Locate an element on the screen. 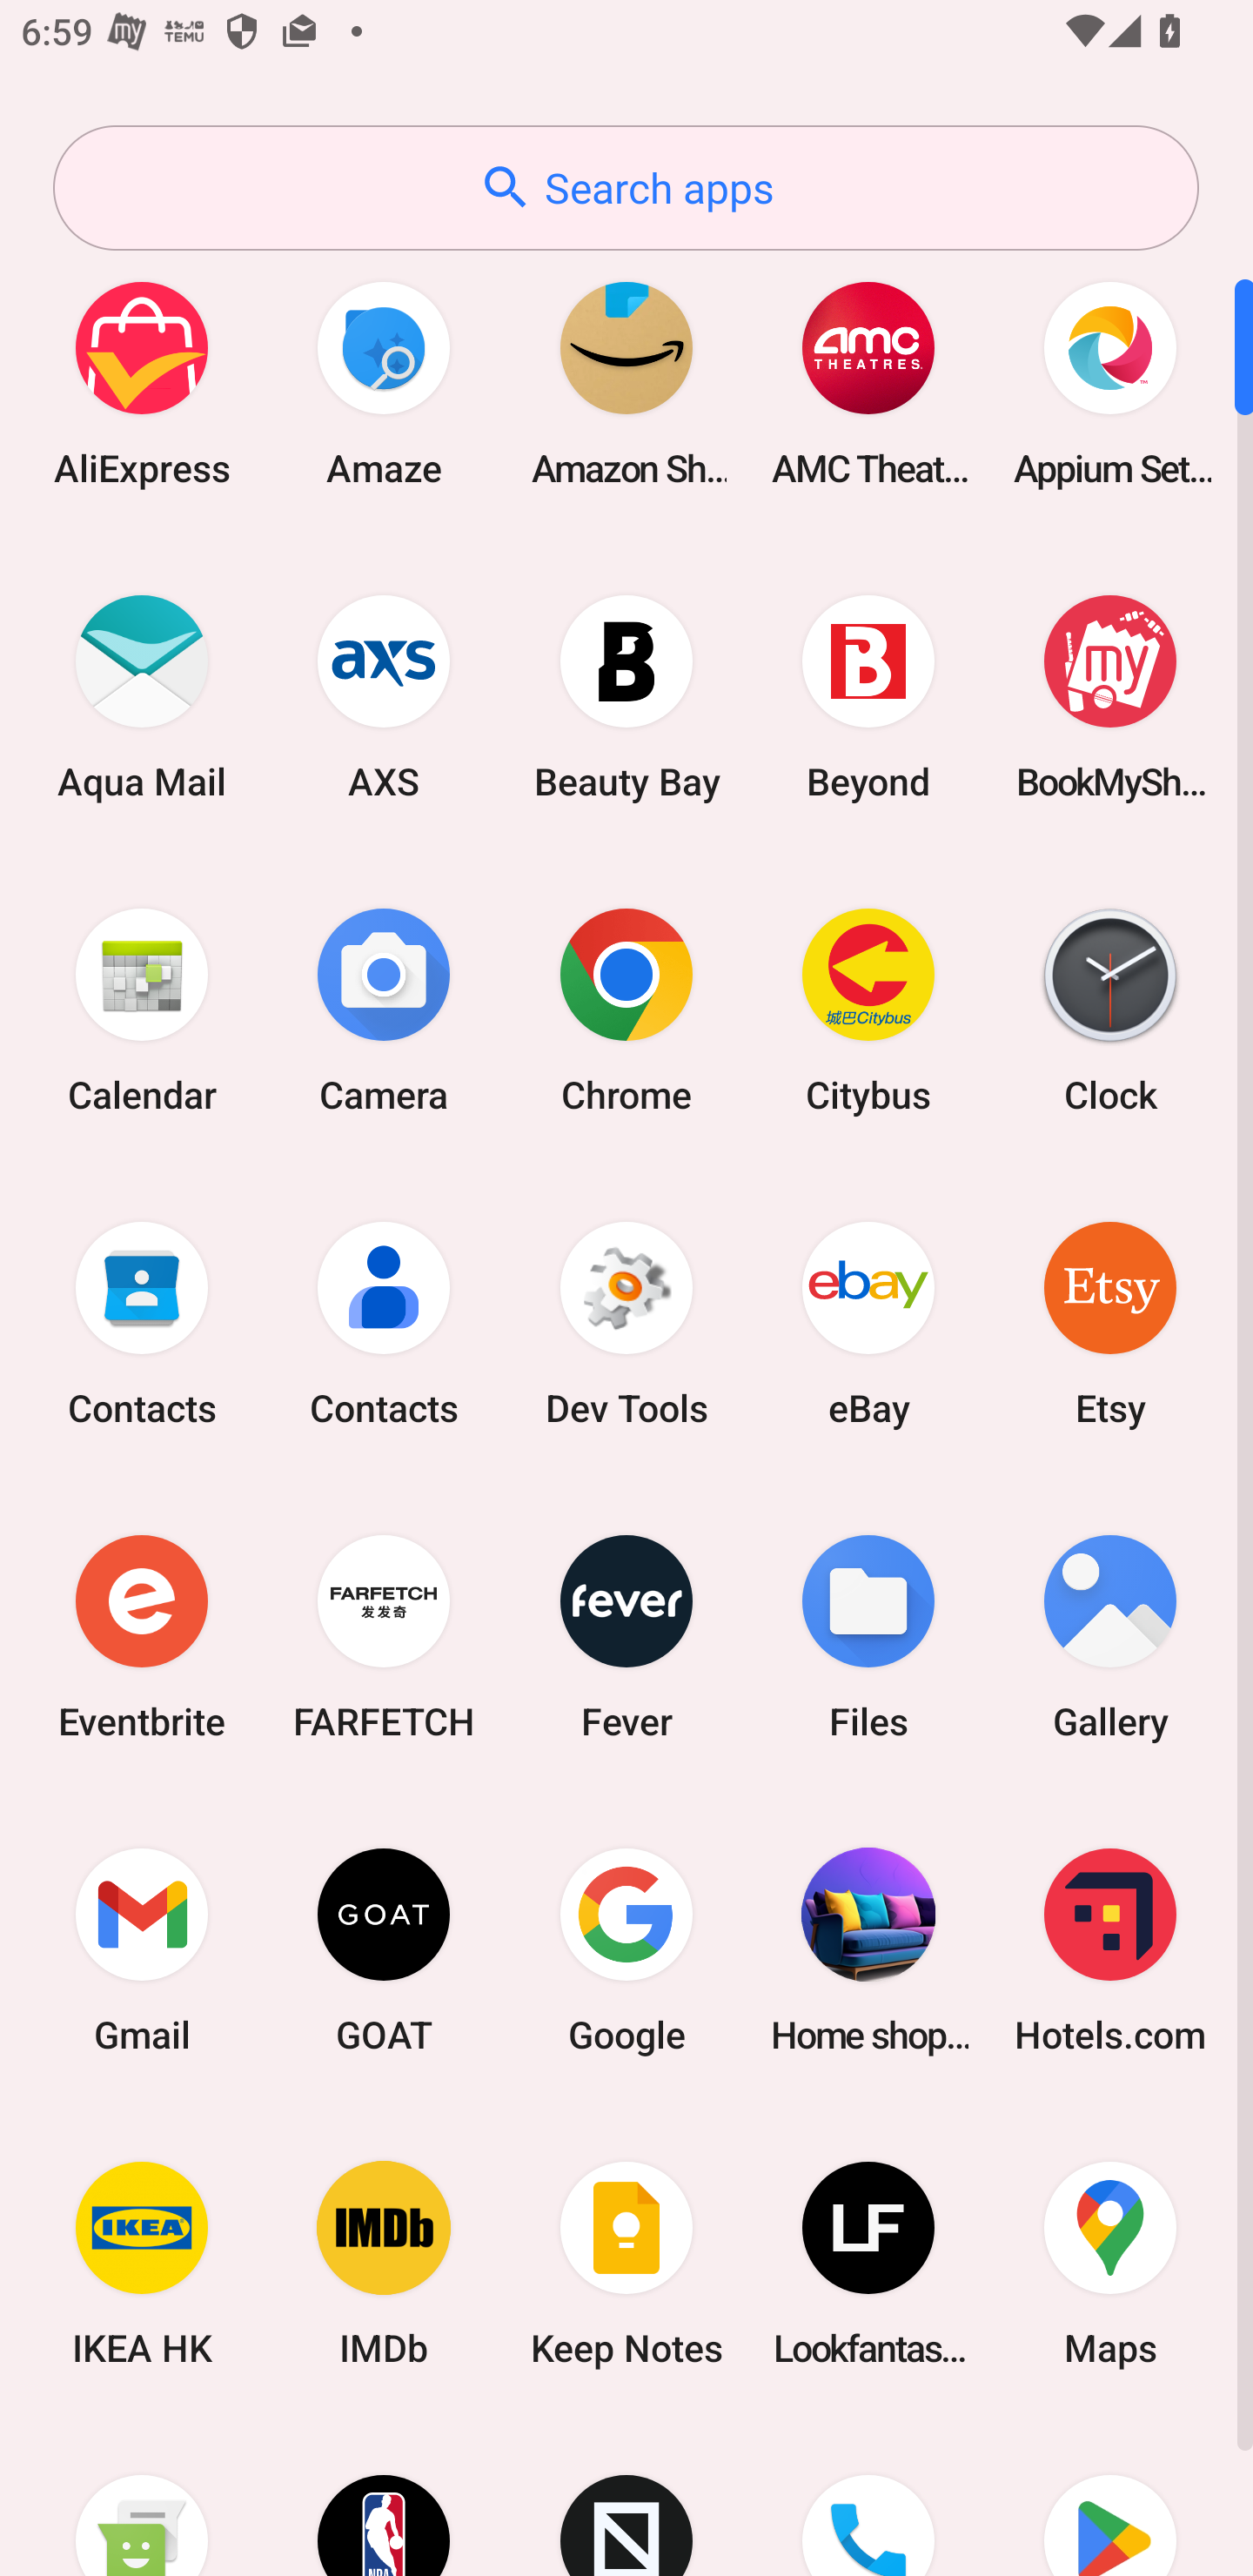 The height and width of the screenshot is (2576, 1253). GOAT is located at coordinates (384, 1949).